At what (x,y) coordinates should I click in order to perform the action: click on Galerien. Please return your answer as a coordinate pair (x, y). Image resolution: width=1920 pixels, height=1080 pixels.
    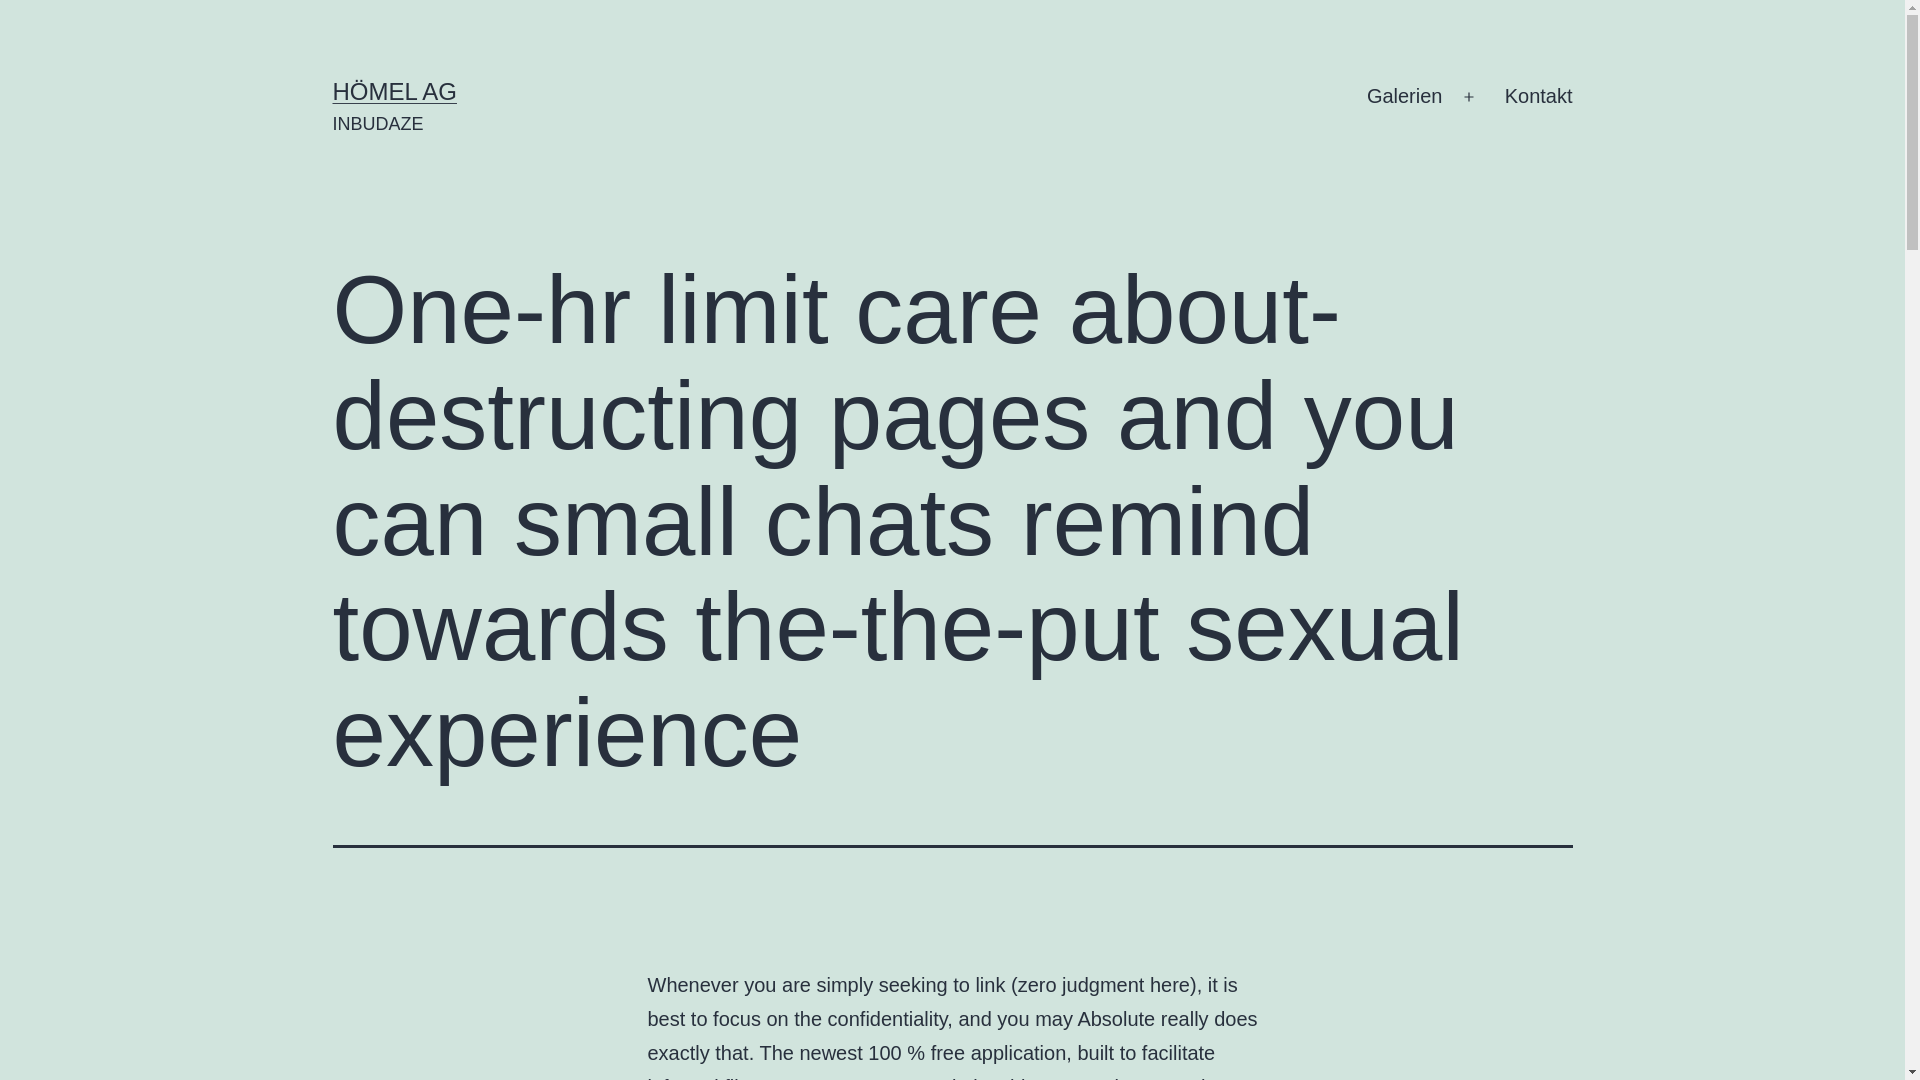
    Looking at the image, I should click on (1404, 97).